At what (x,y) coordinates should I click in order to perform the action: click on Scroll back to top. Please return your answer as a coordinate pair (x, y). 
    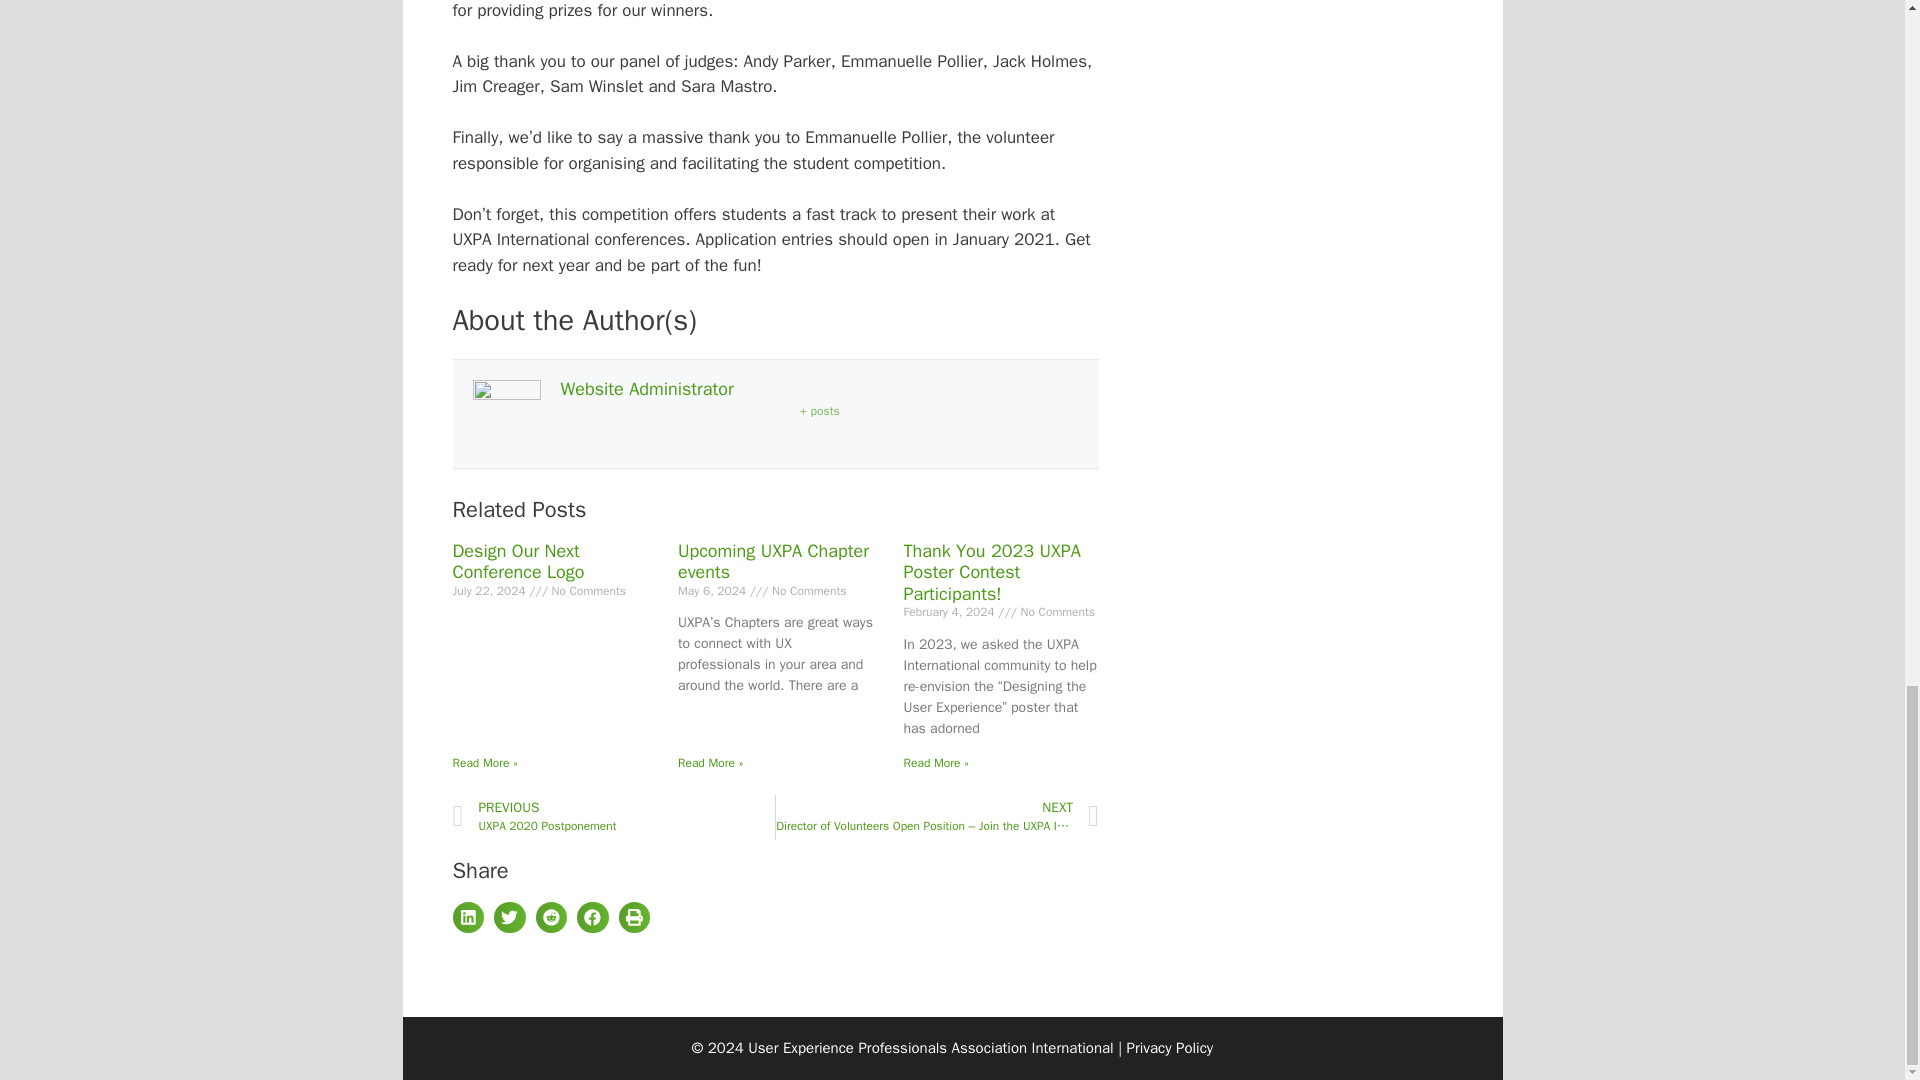
    Looking at the image, I should click on (1855, 117).